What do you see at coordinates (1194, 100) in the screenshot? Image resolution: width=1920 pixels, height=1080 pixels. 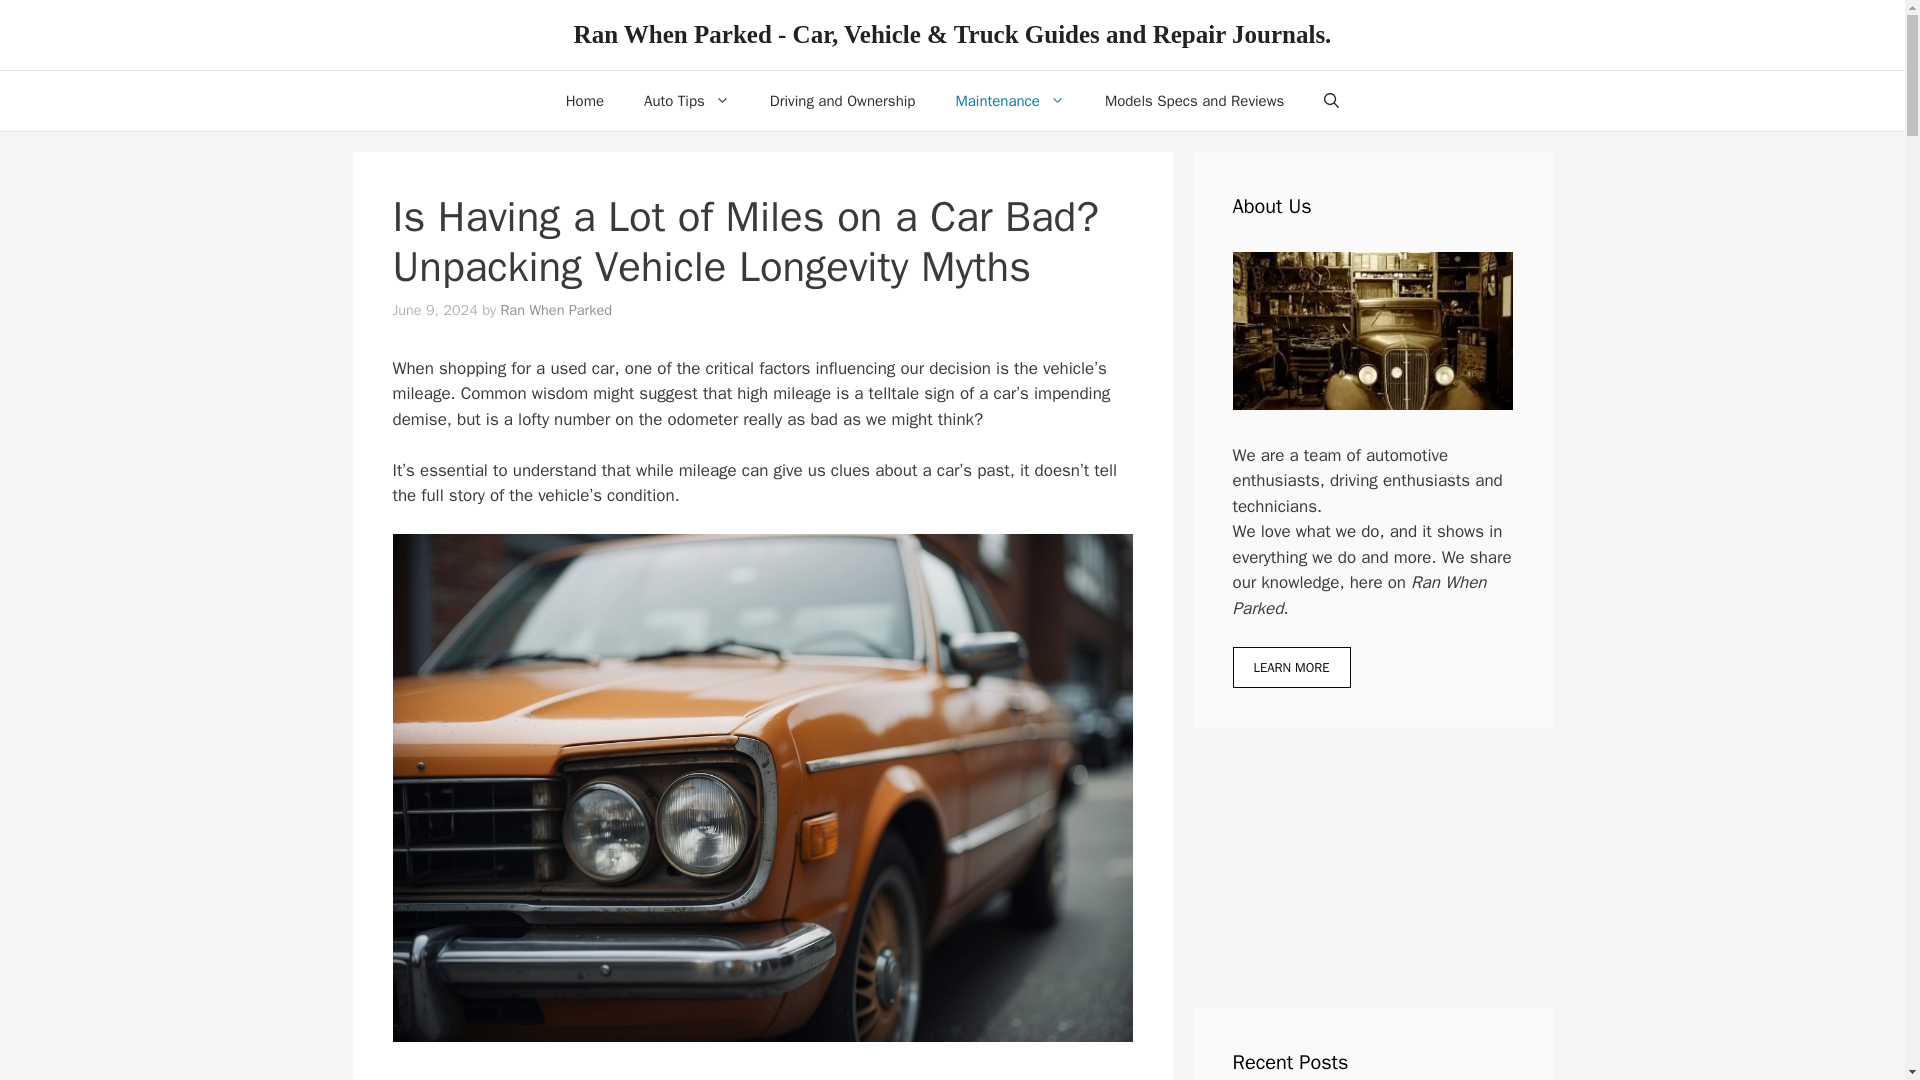 I see `Models Specs and Reviews` at bounding box center [1194, 100].